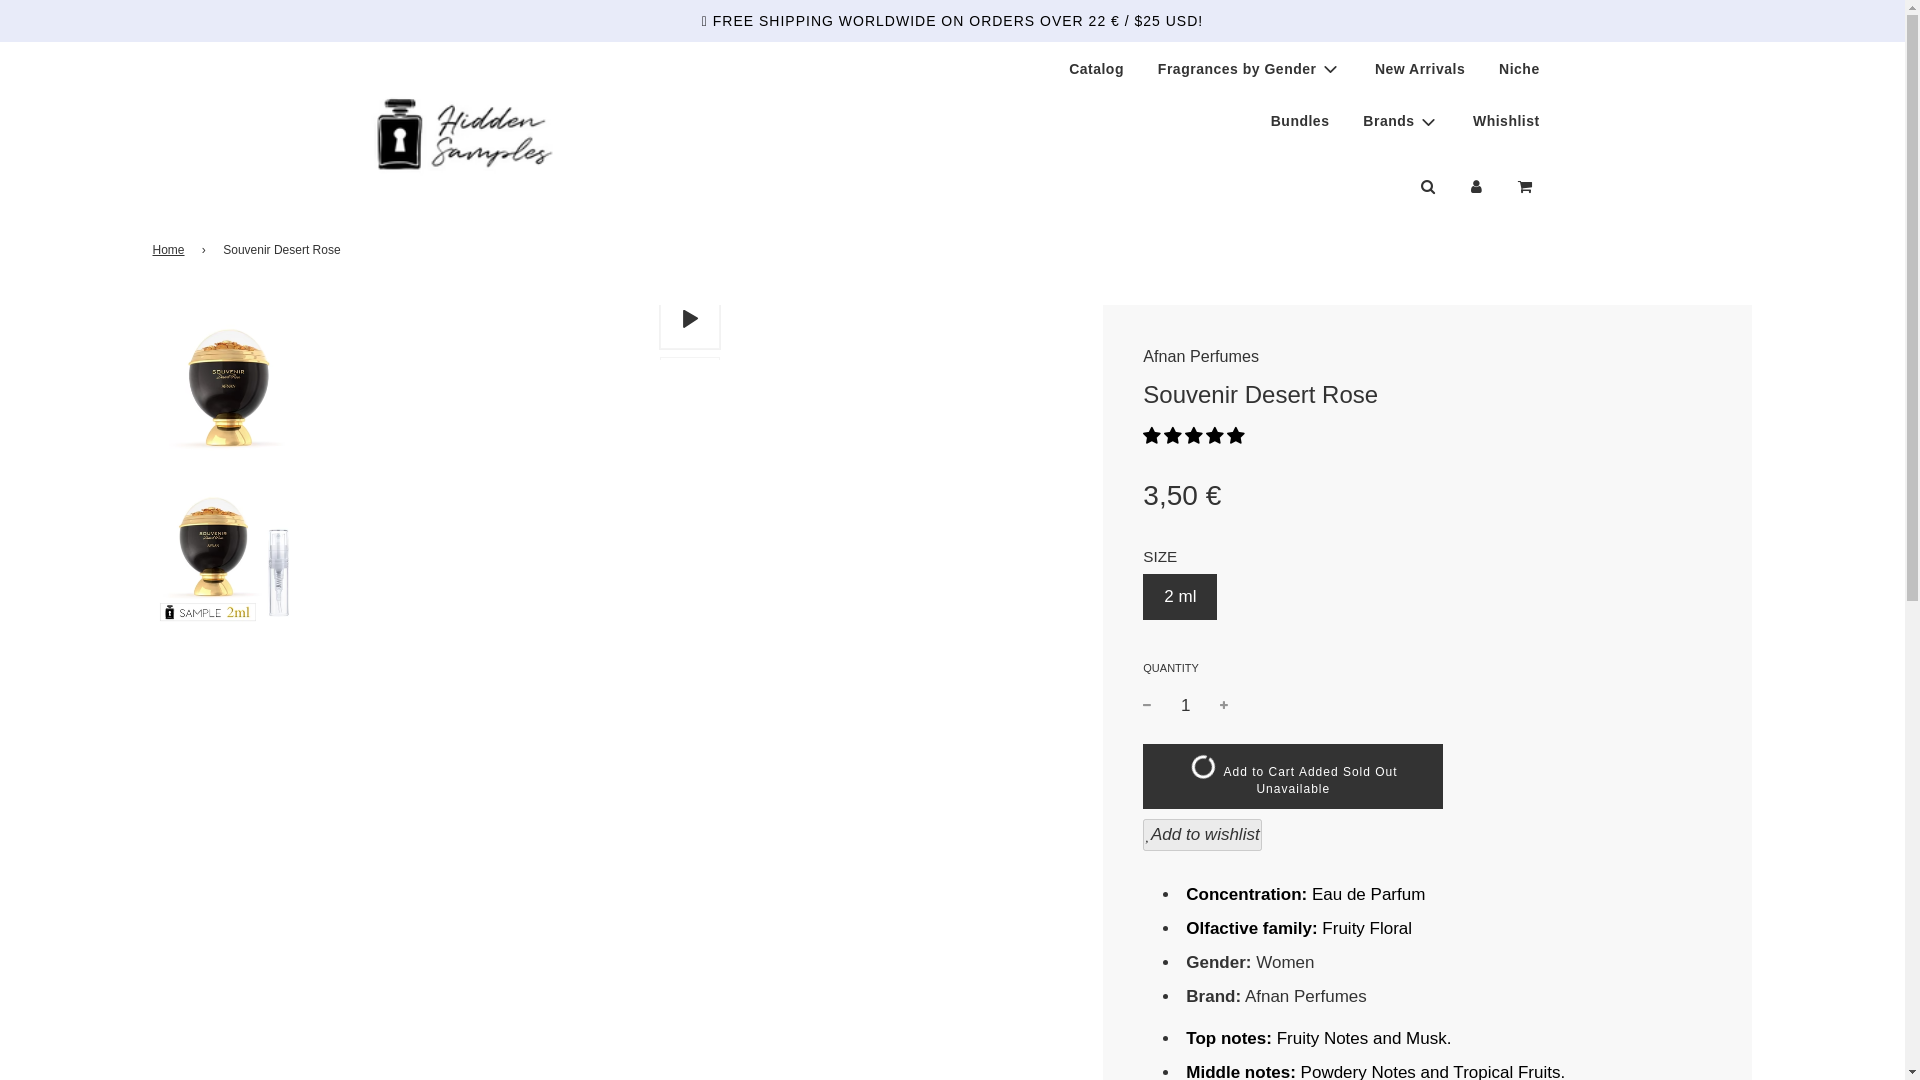 Image resolution: width=1920 pixels, height=1080 pixels. I want to click on 1, so click(1185, 704).